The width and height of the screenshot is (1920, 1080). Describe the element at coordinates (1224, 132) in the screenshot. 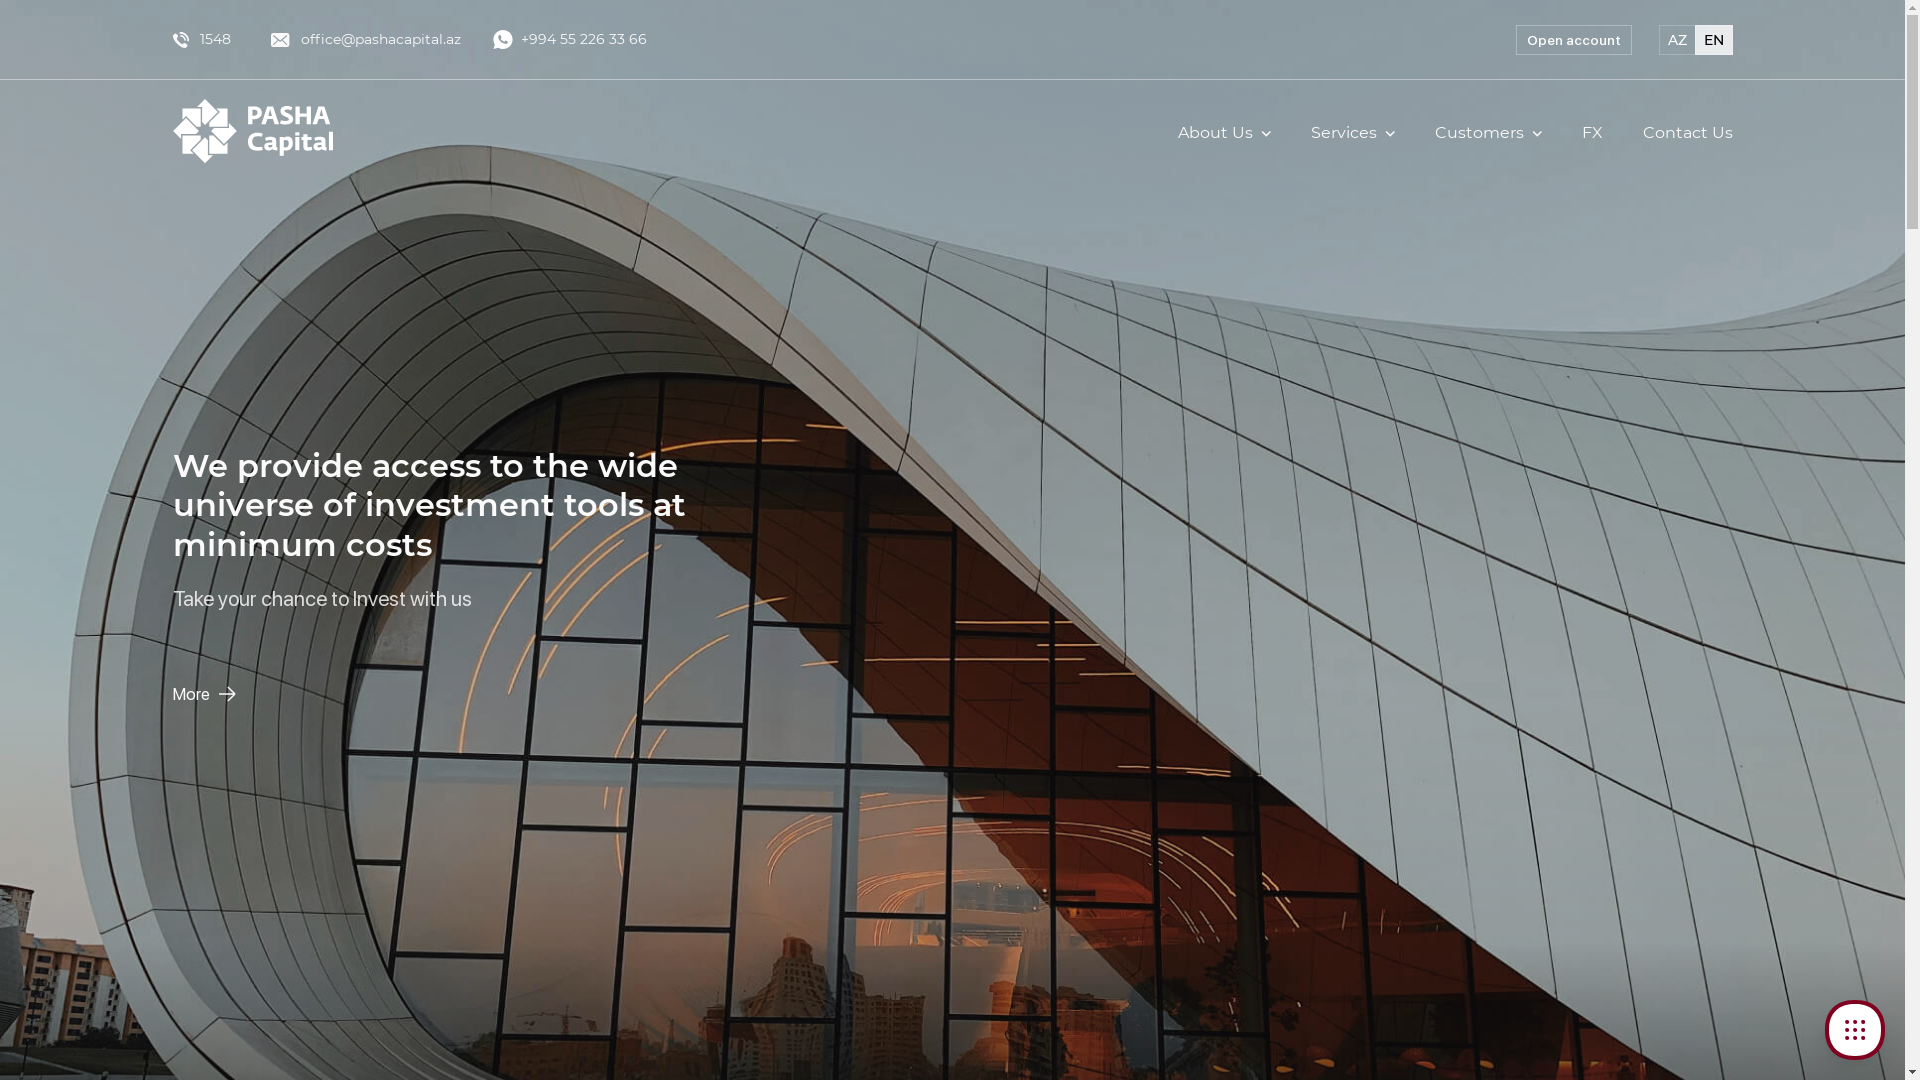

I see `About Us` at that location.